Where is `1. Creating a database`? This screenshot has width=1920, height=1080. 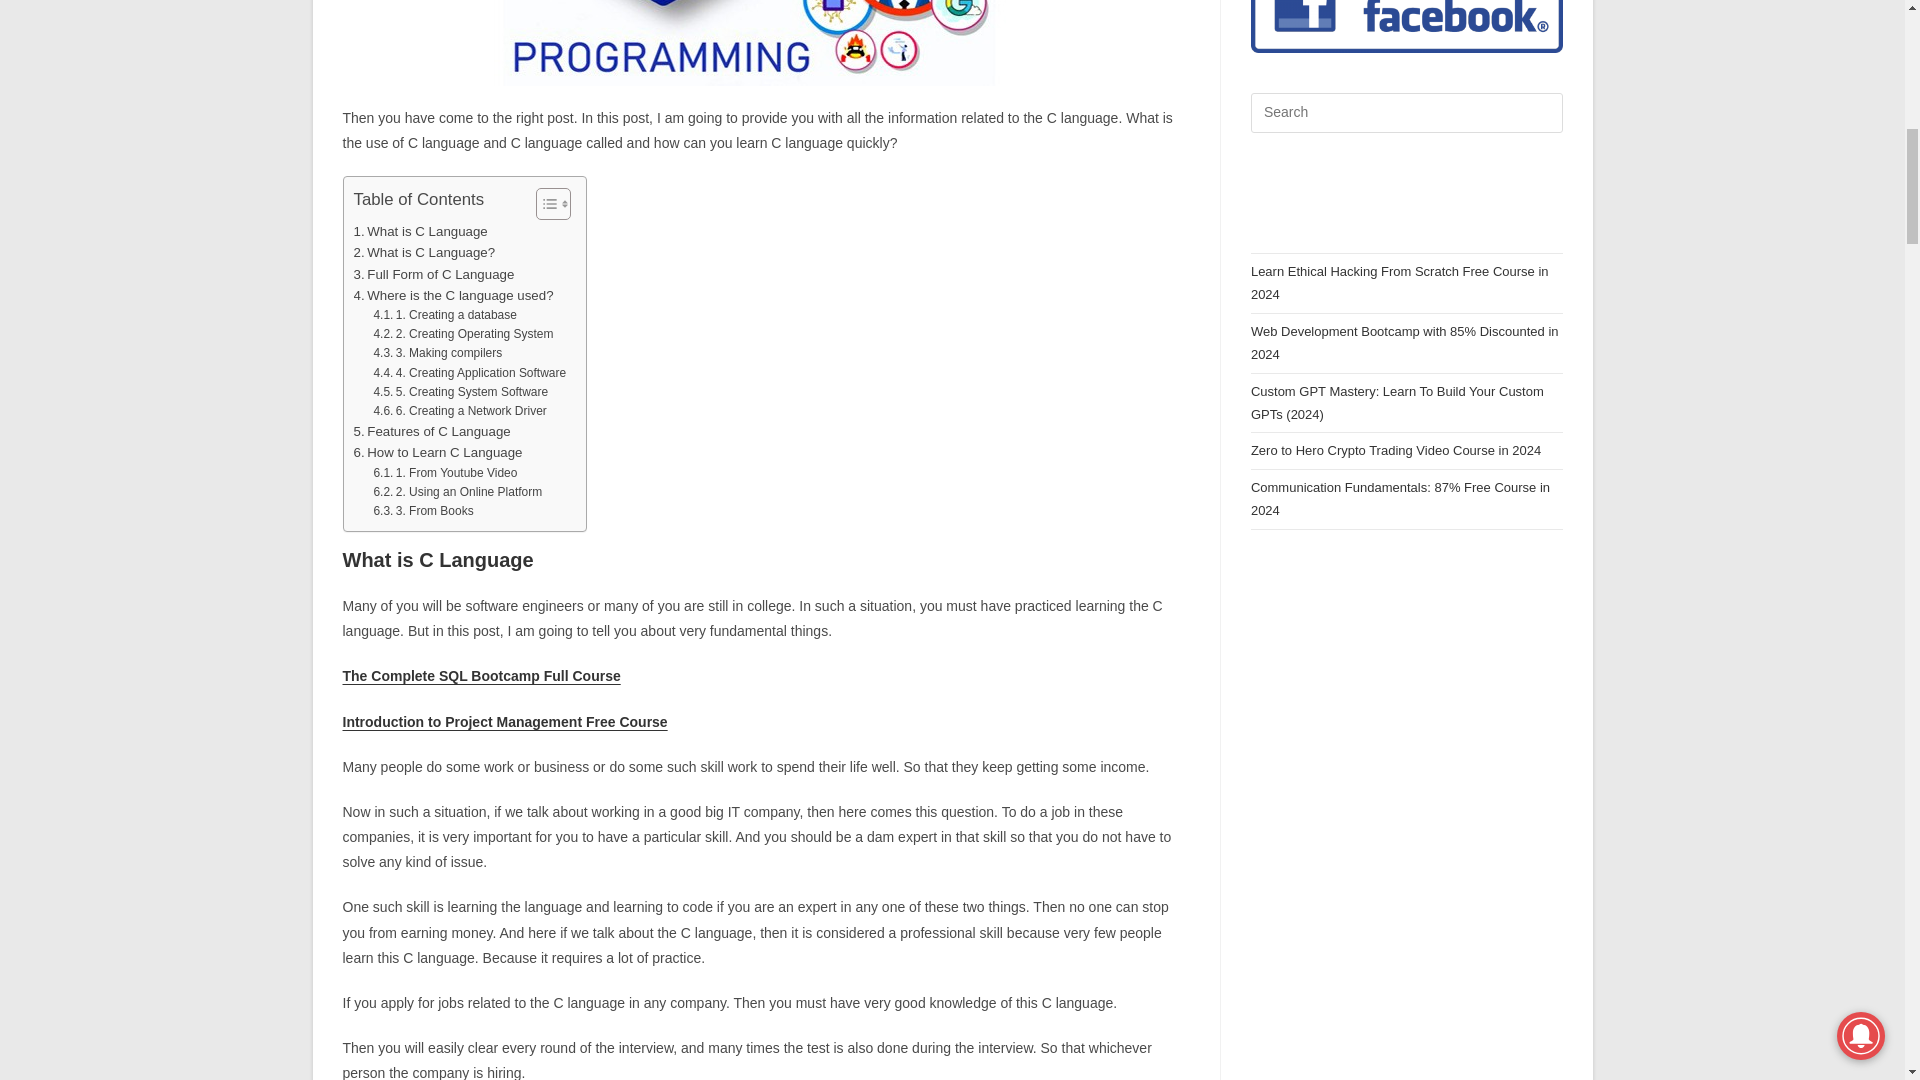 1. Creating a database is located at coordinates (444, 315).